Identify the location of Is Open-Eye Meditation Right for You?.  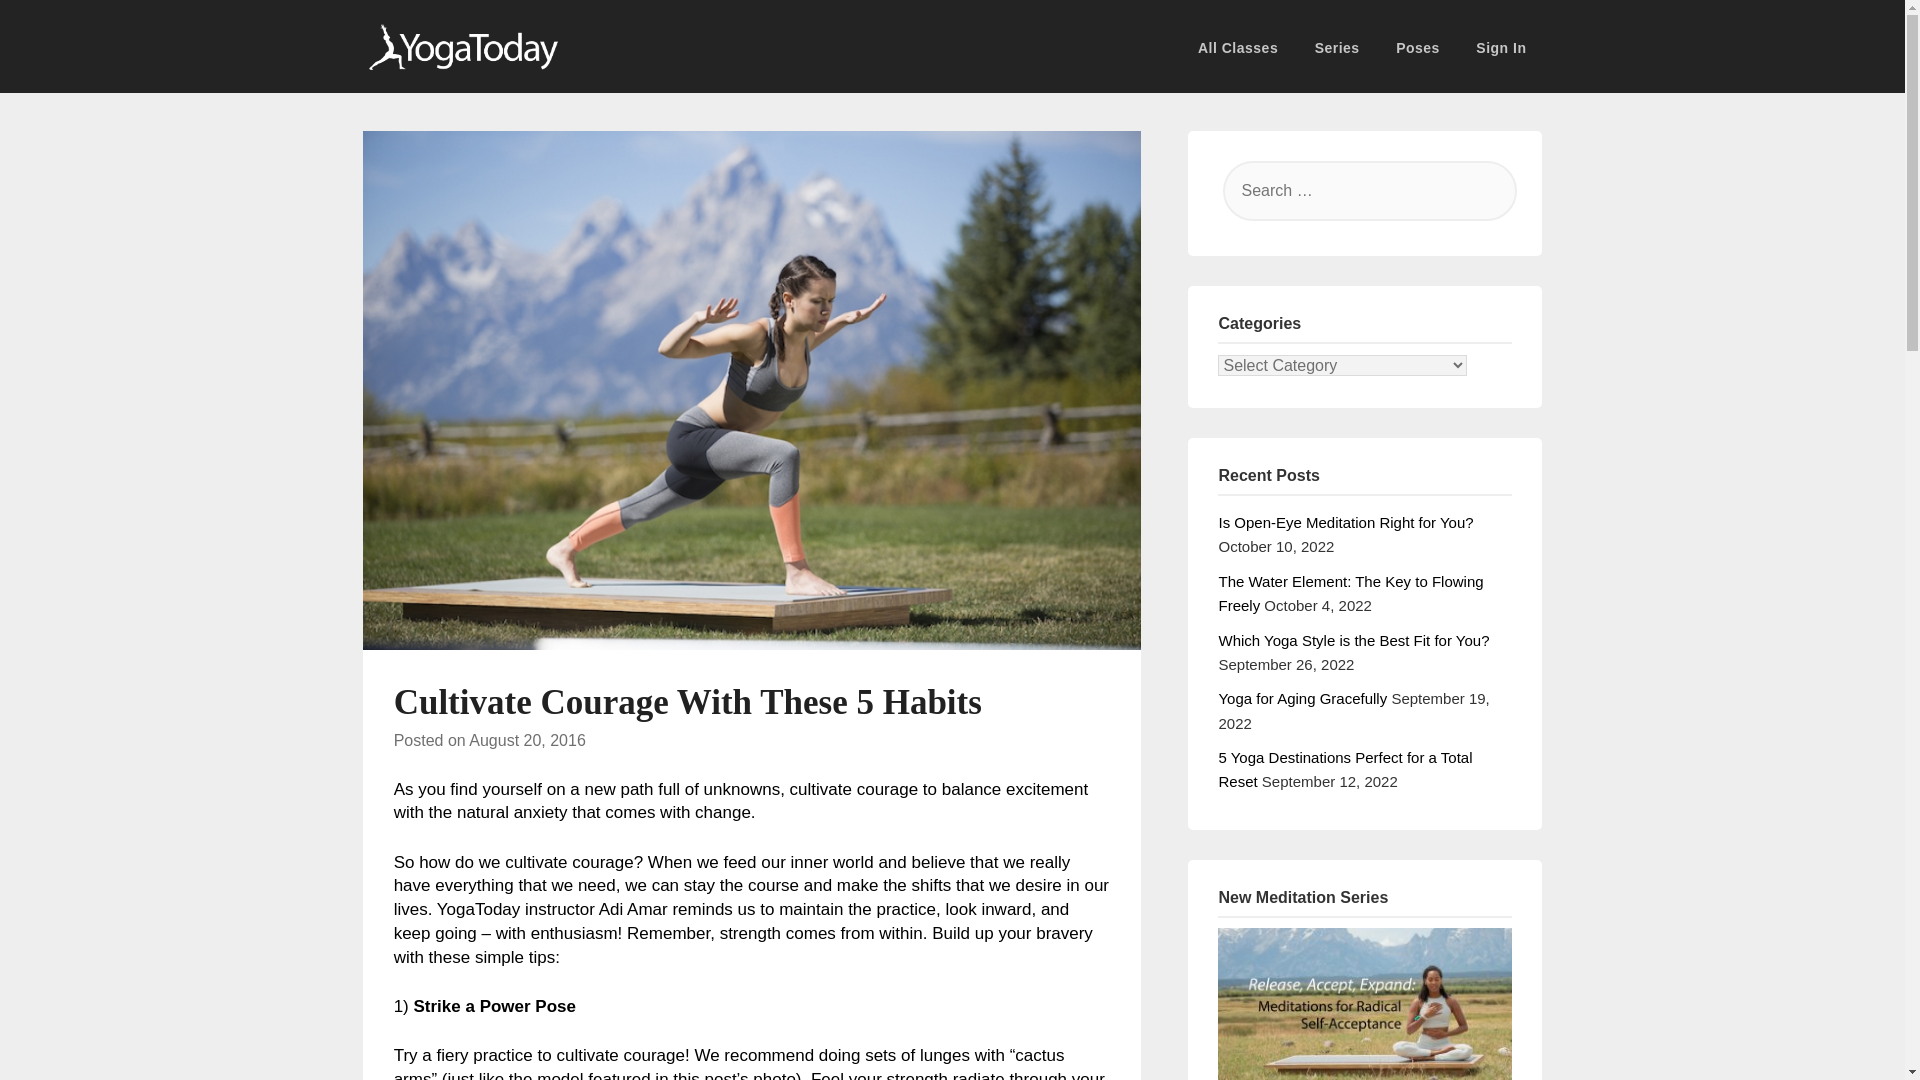
(1344, 522).